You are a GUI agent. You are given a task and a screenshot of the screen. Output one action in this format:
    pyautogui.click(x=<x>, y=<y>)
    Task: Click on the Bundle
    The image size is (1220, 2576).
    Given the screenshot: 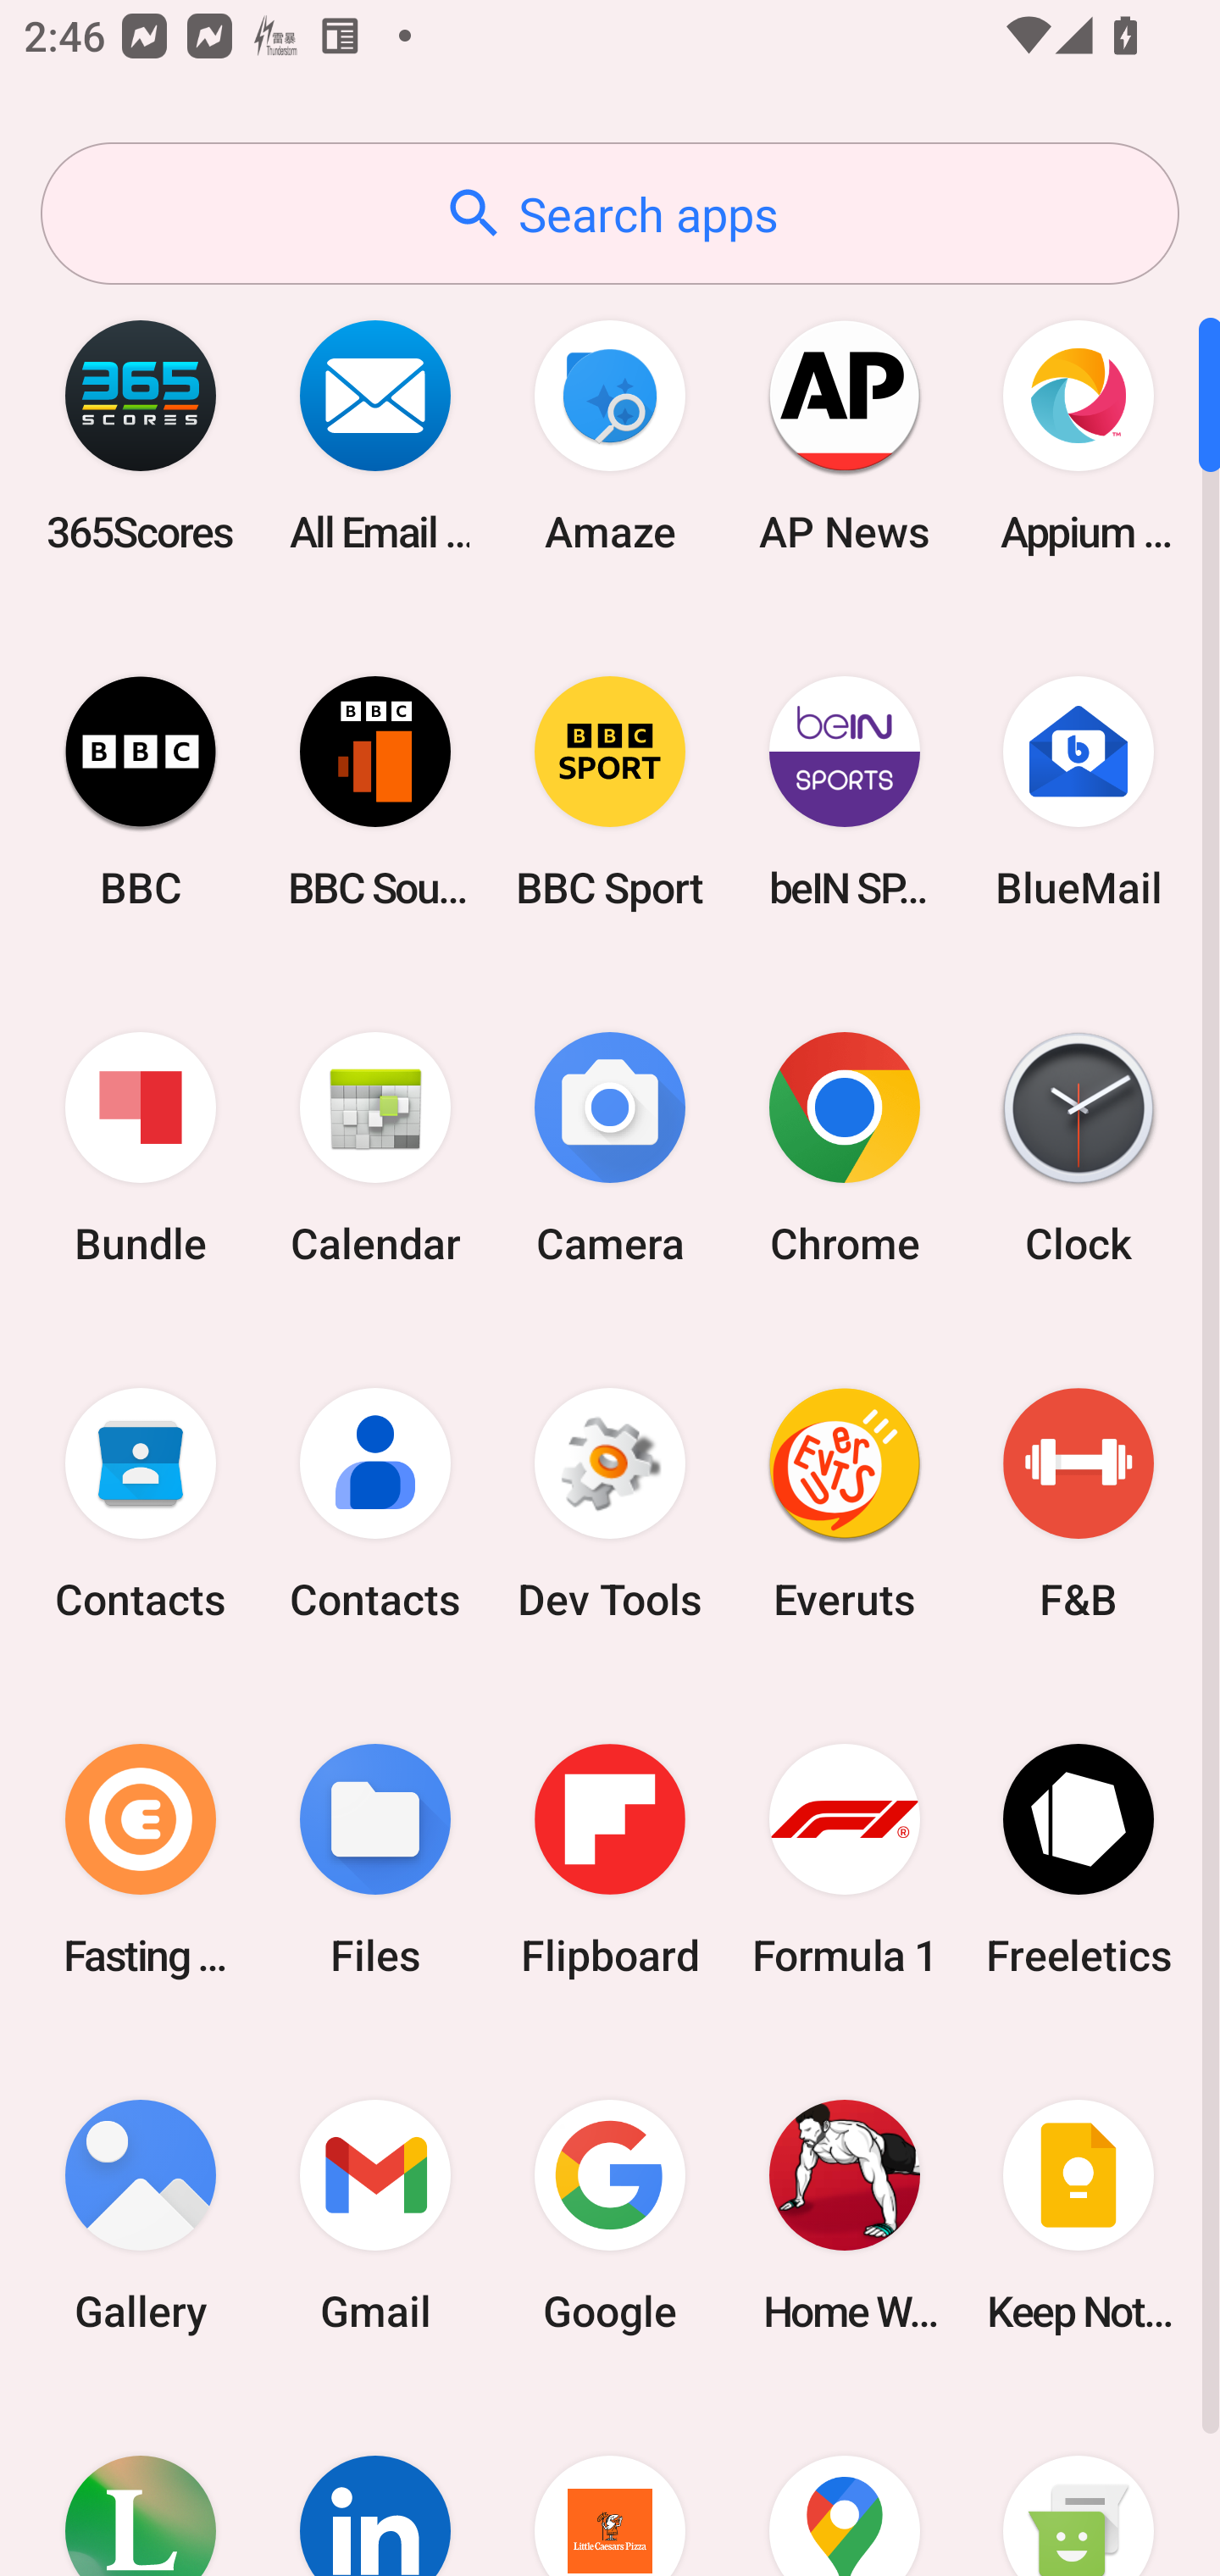 What is the action you would take?
    pyautogui.click(x=141, y=1149)
    